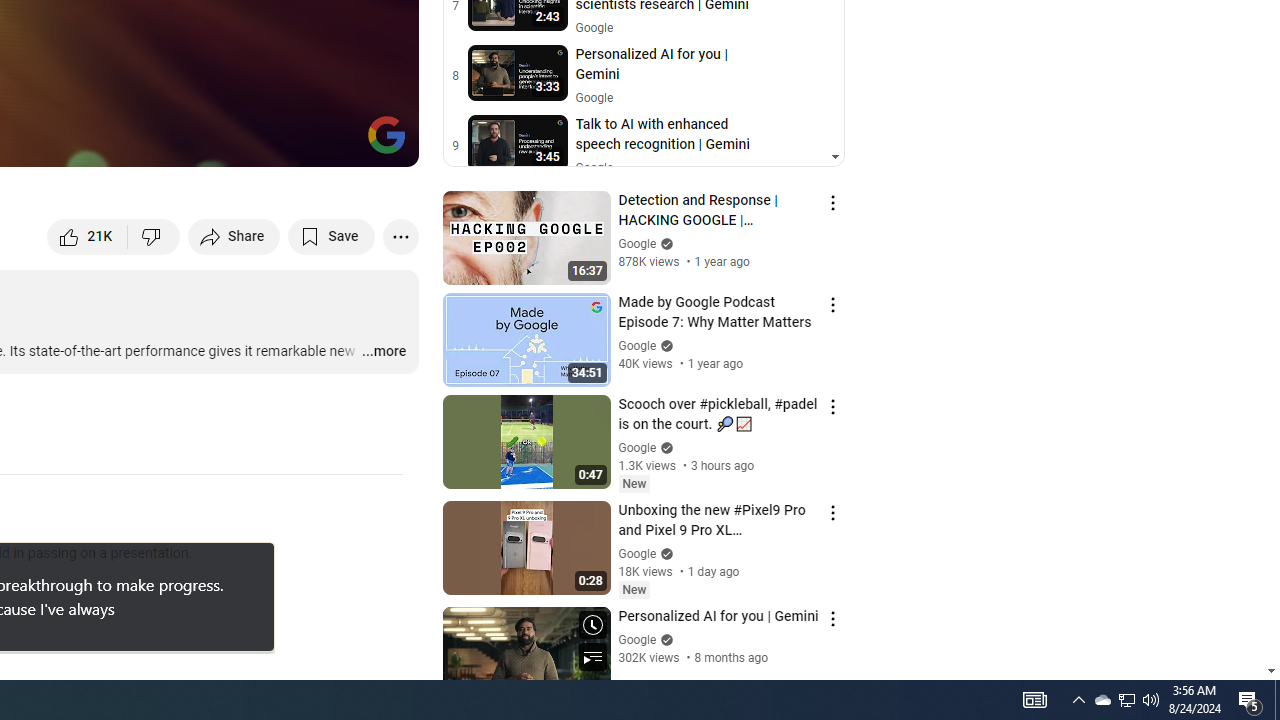  Describe the element at coordinates (88, 236) in the screenshot. I see `like this video along with 21,118 other people` at that location.